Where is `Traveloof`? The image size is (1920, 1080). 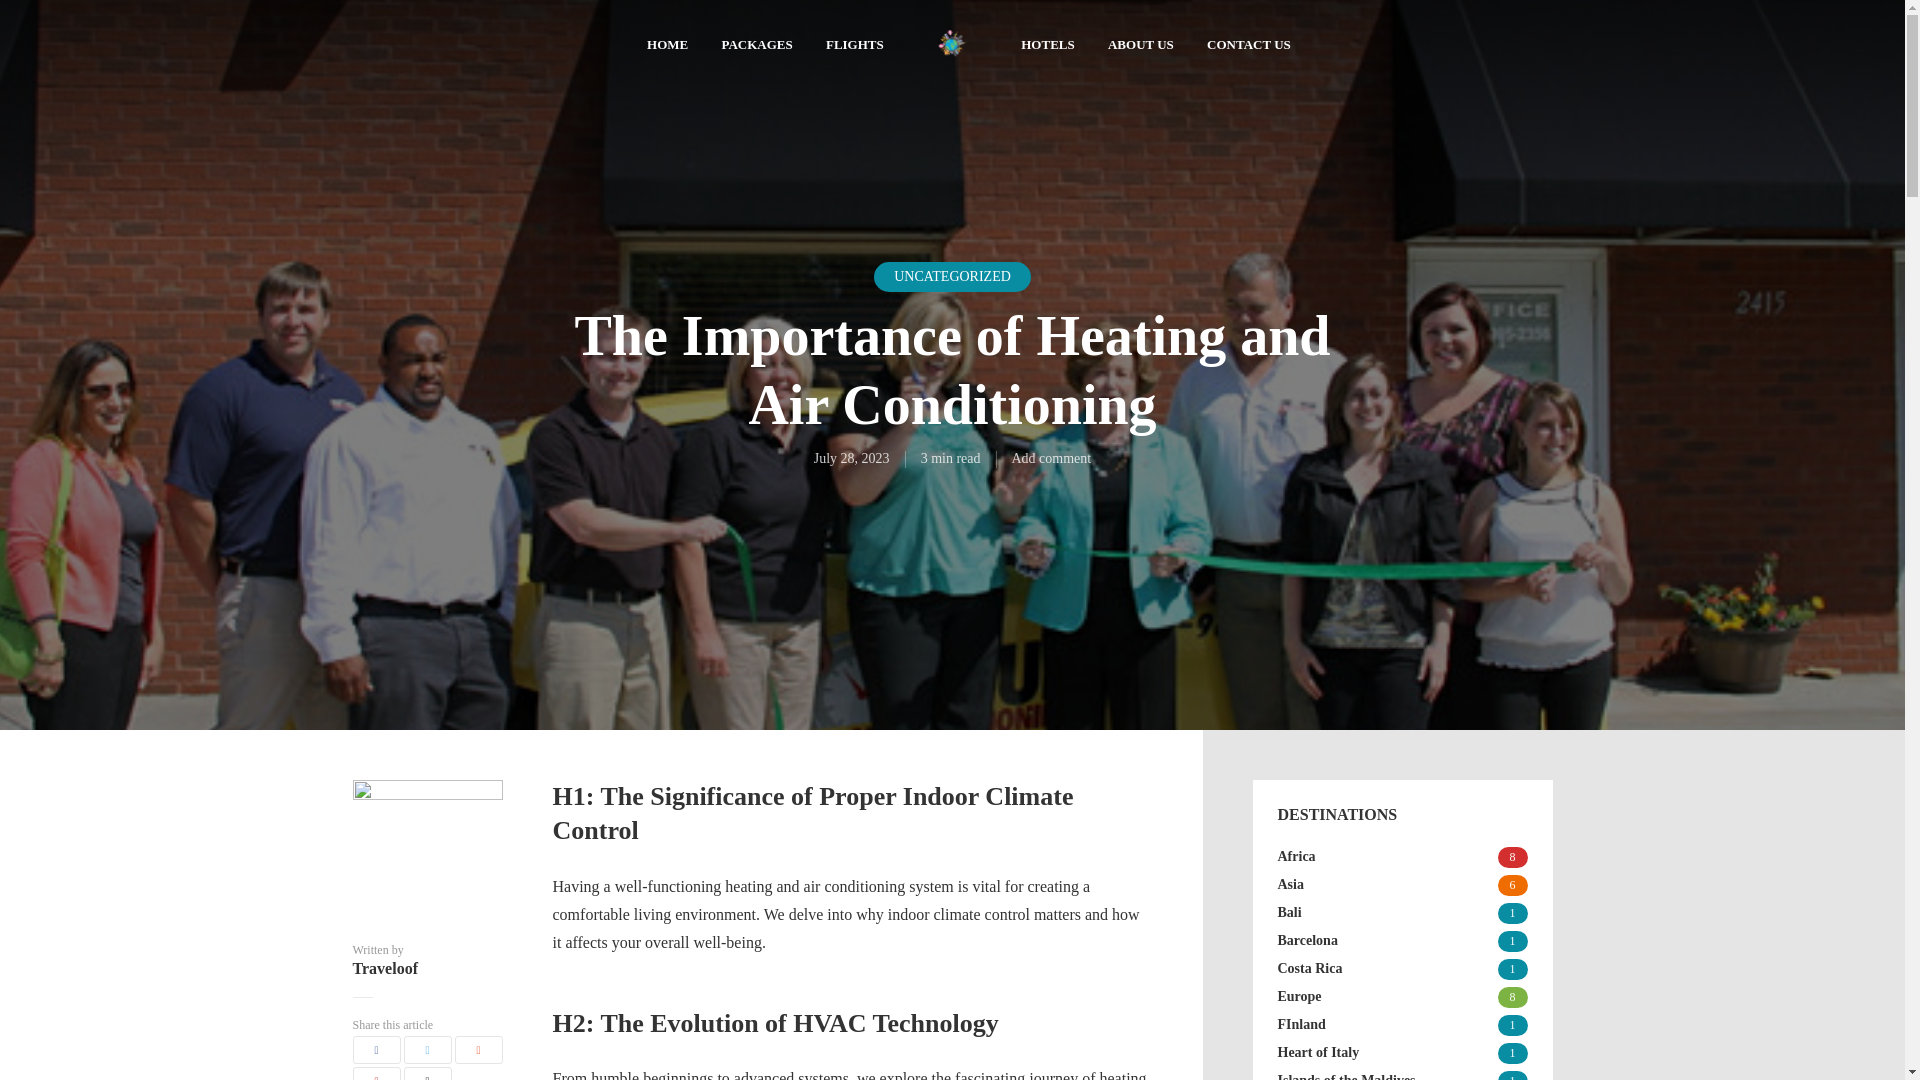 Traveloof is located at coordinates (426, 969).